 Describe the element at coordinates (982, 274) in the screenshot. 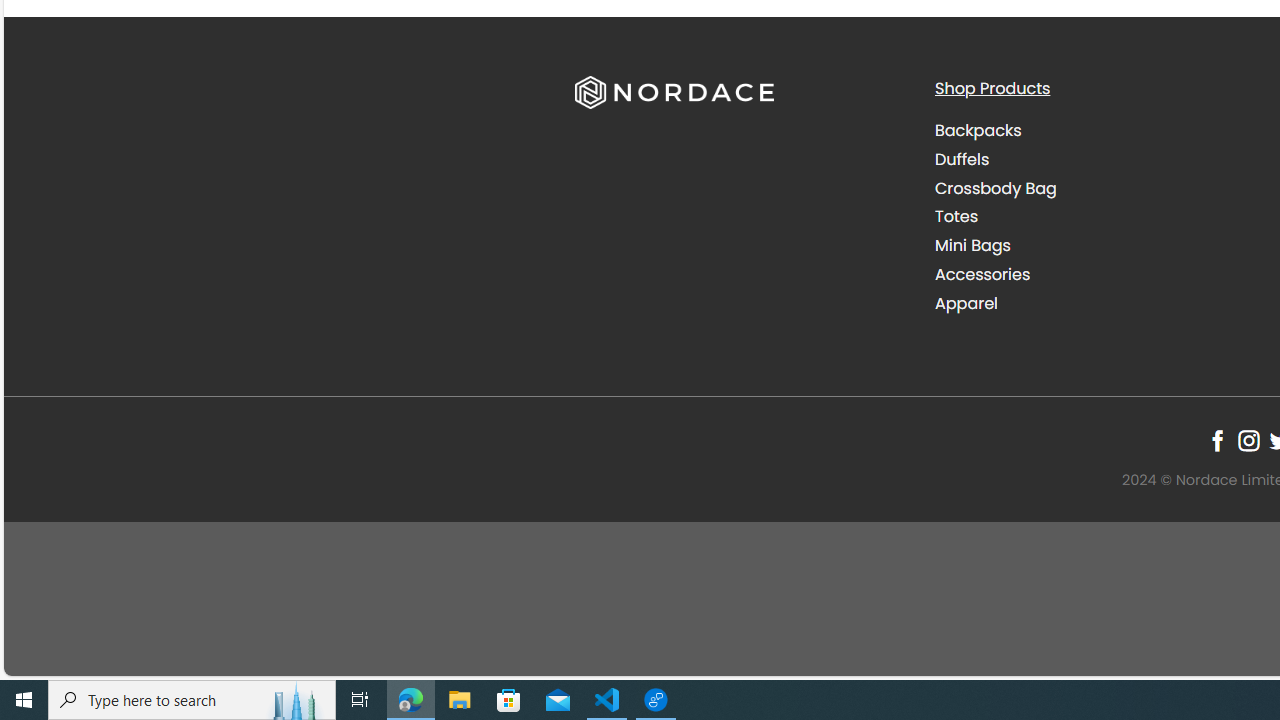

I see `Accessories` at that location.